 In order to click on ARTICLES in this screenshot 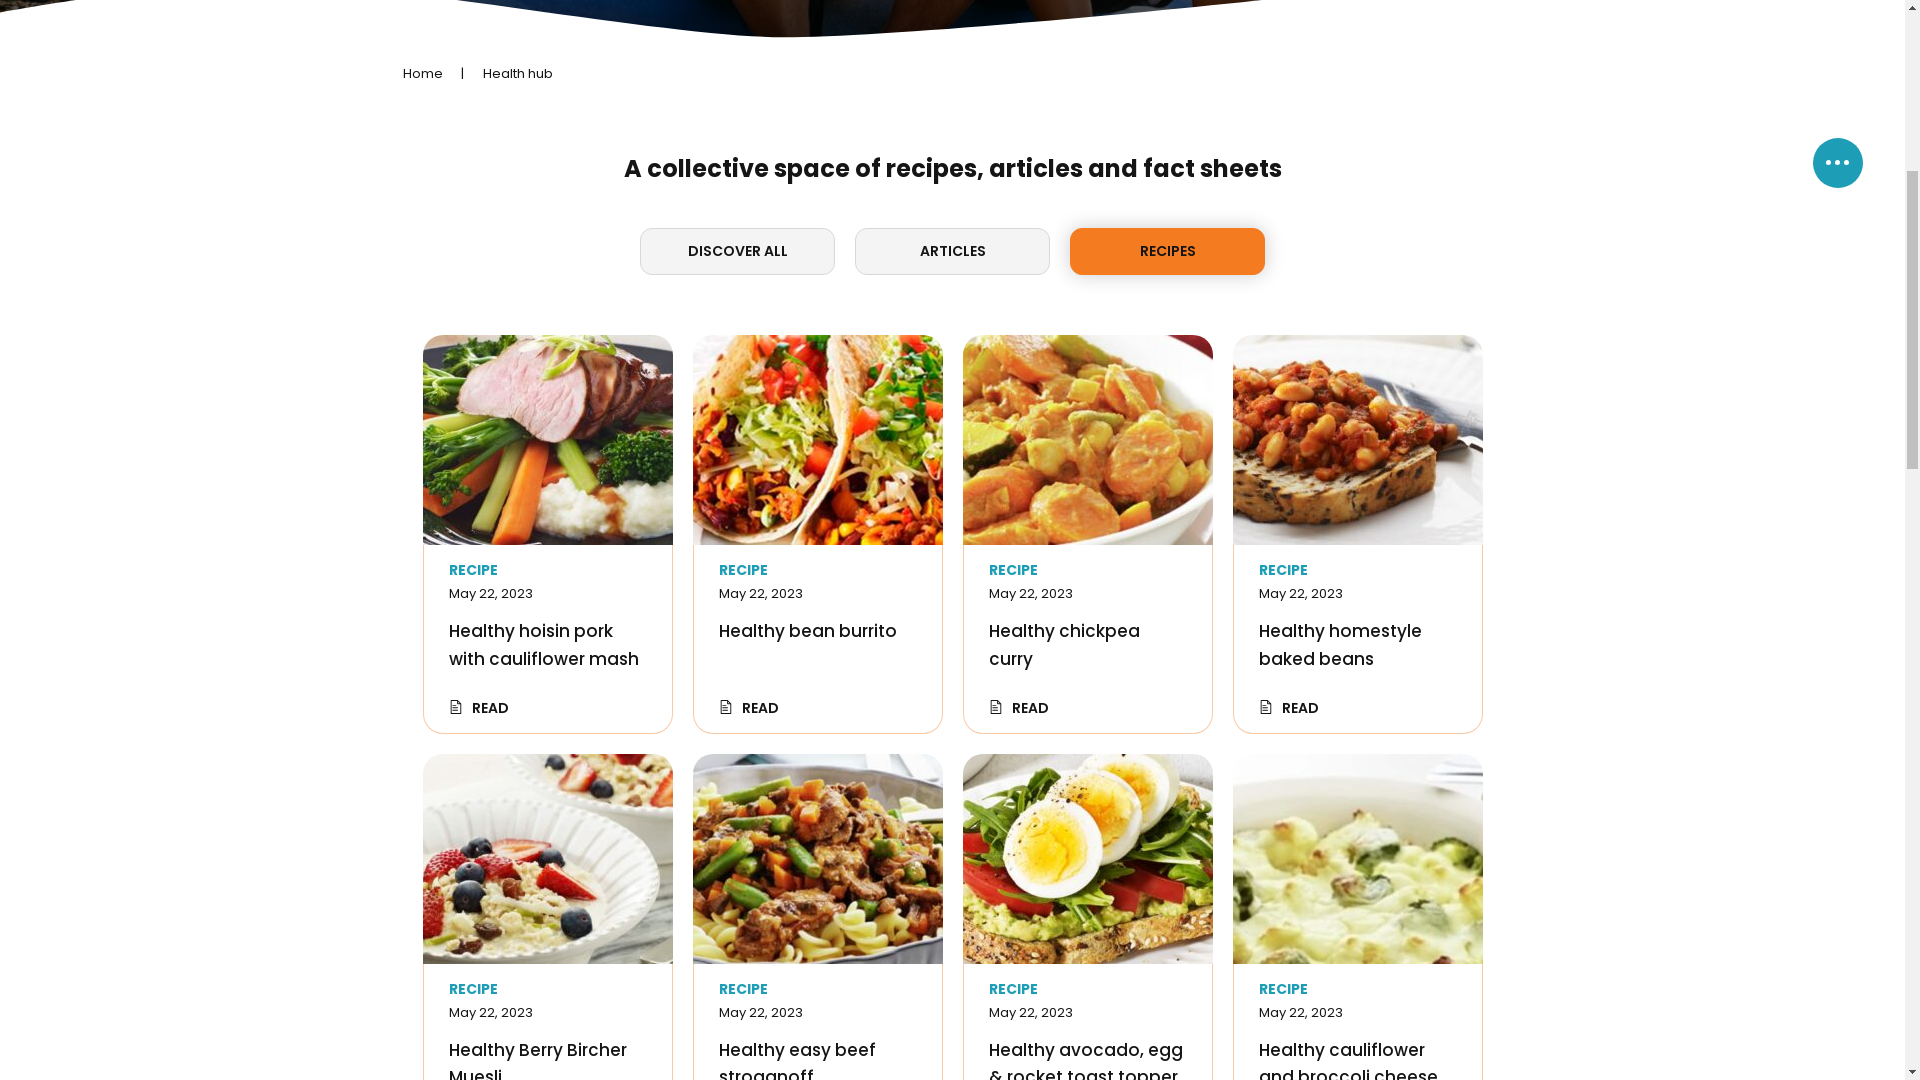, I will do `click(952, 818)`.